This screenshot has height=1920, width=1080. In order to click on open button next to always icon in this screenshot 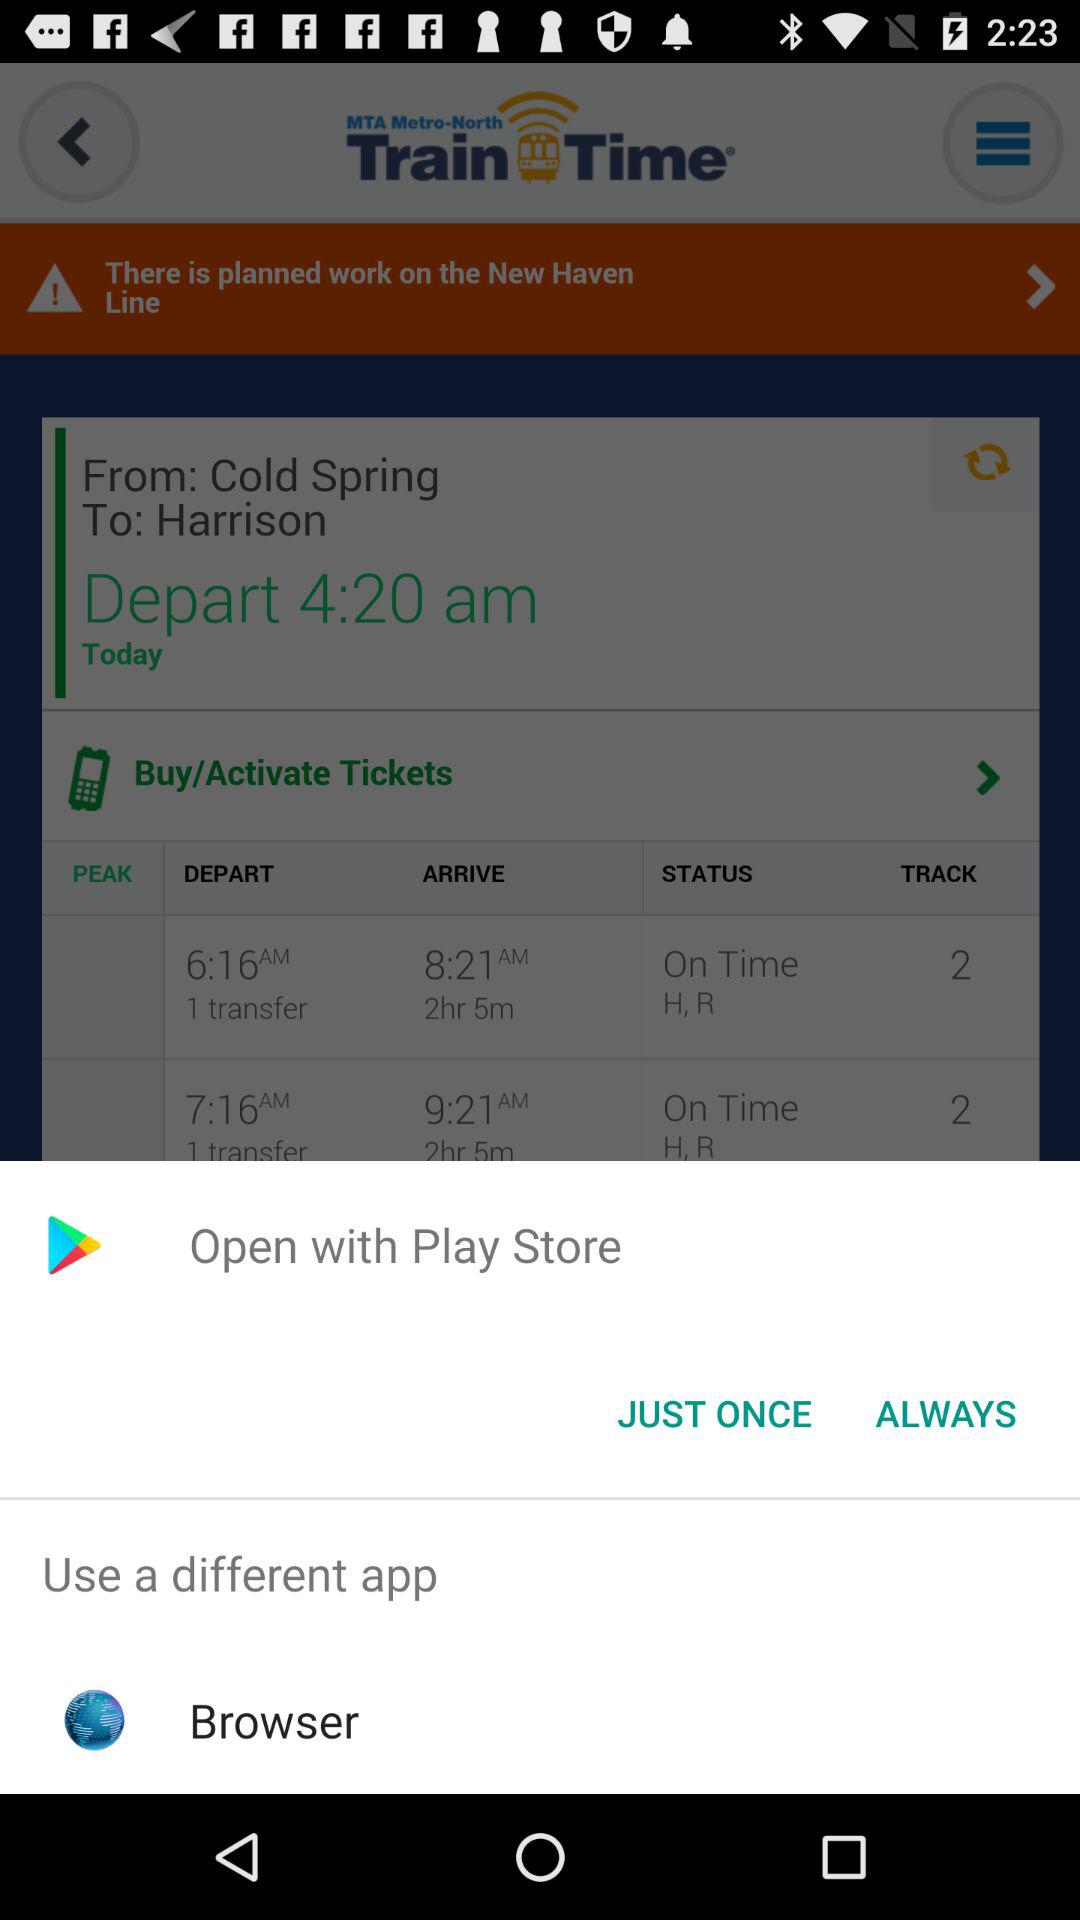, I will do `click(714, 1413)`.